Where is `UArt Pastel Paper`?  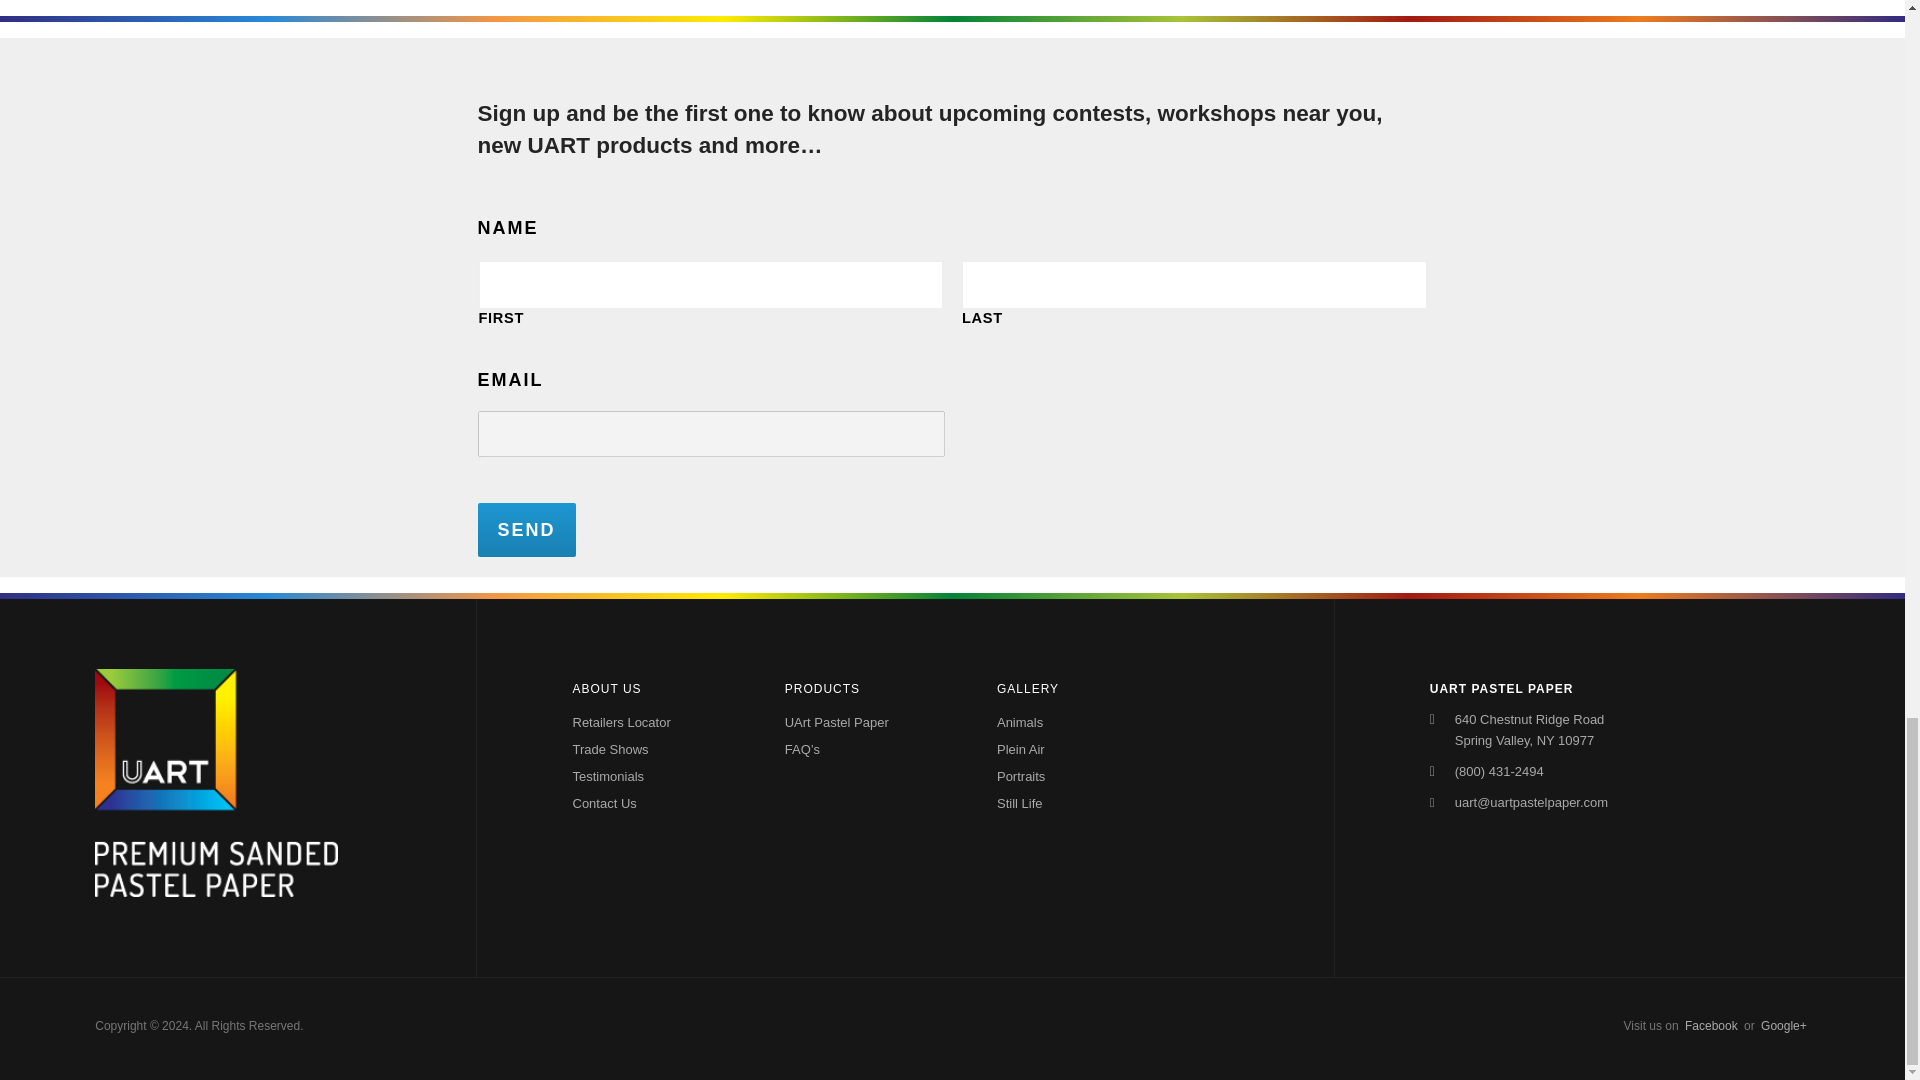
UArt Pastel Paper is located at coordinates (840, 722).